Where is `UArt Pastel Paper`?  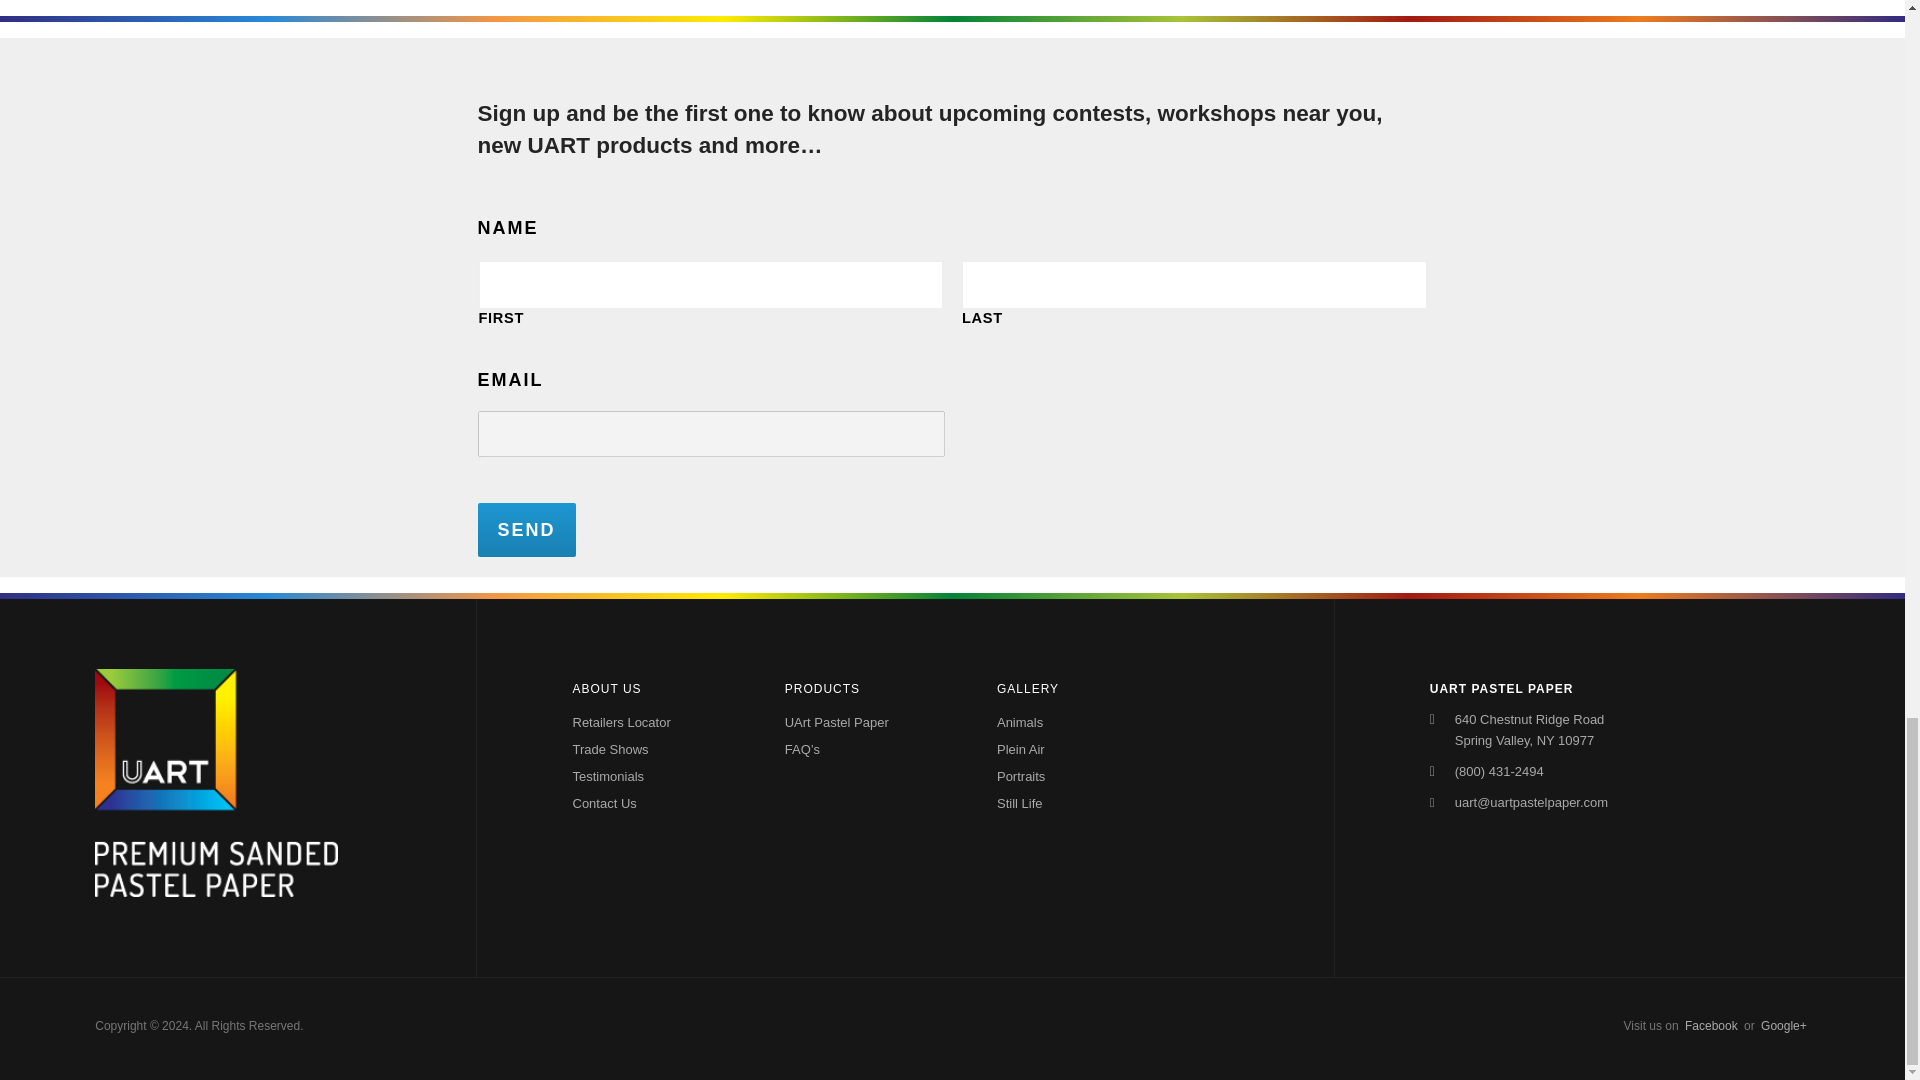
UArt Pastel Paper is located at coordinates (840, 722).